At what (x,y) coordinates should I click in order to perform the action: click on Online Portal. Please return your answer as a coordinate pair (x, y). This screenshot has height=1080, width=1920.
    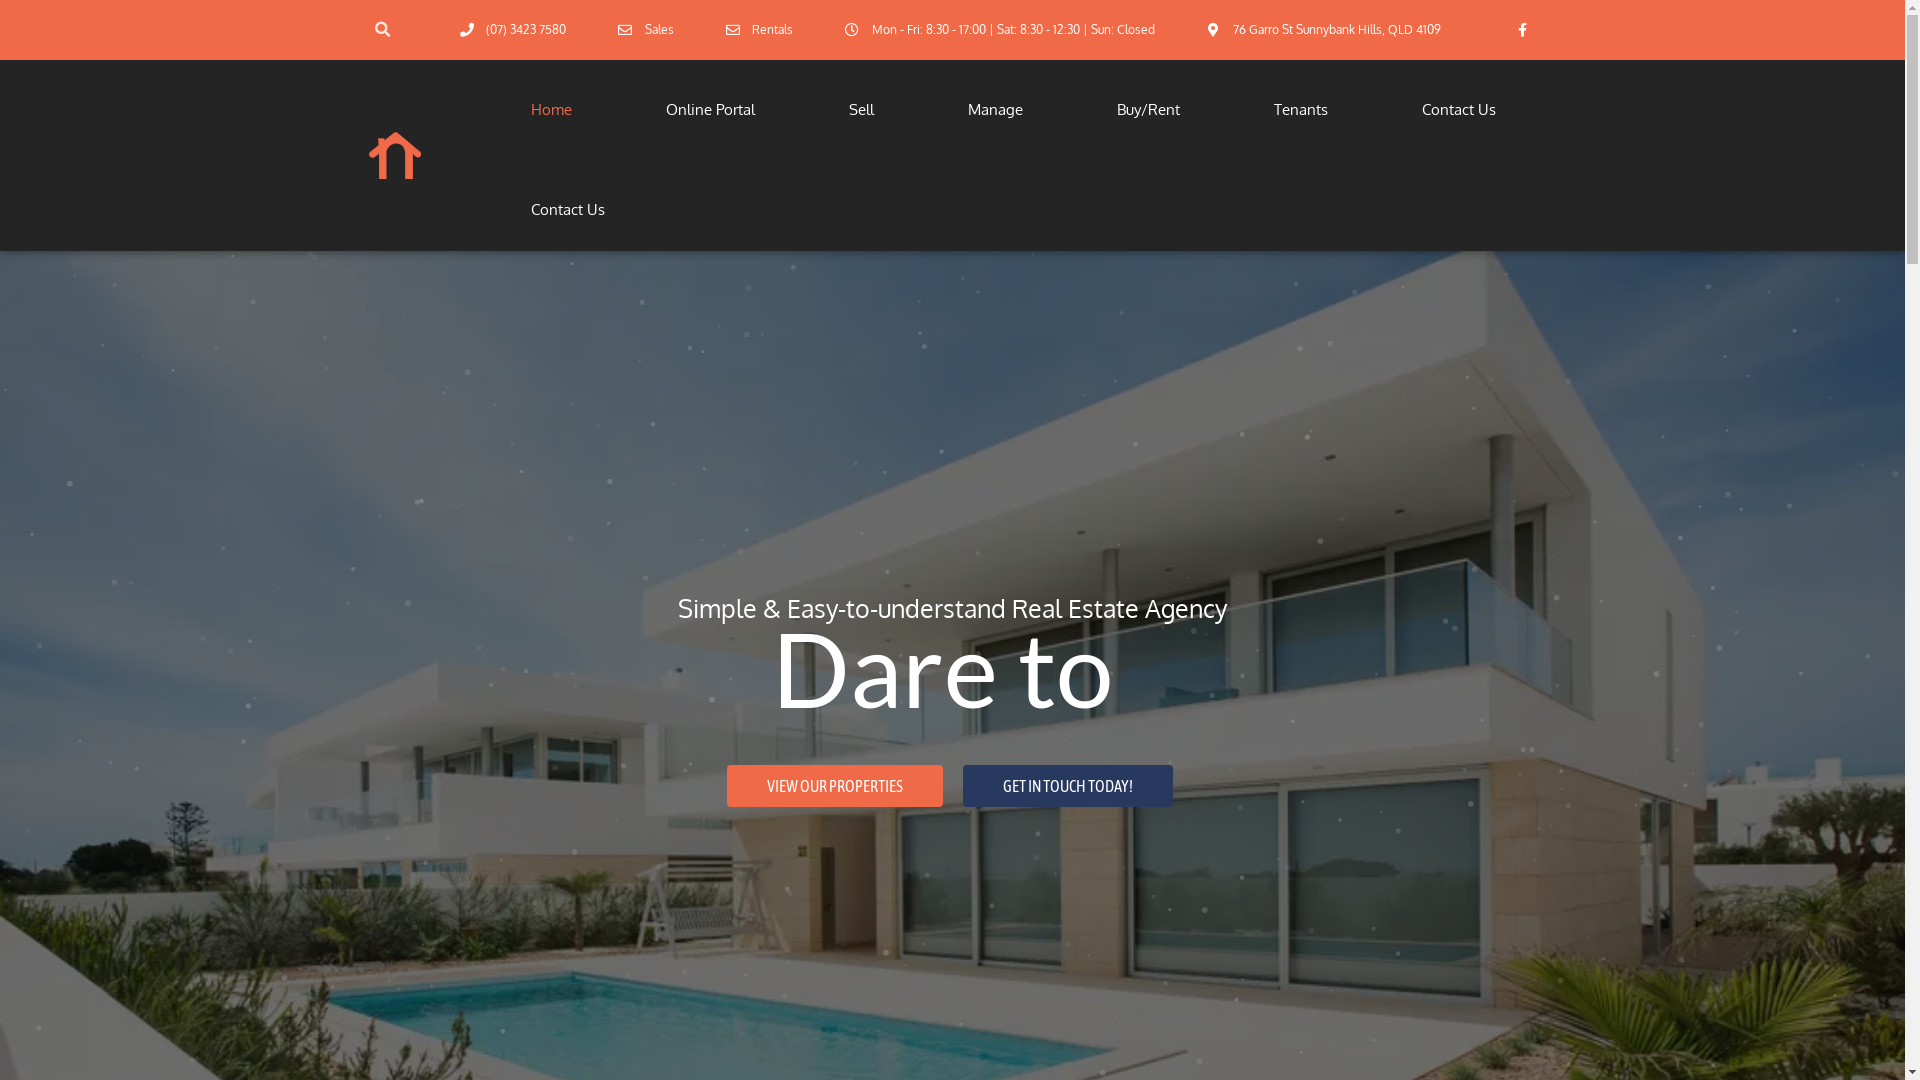
    Looking at the image, I should click on (710, 110).